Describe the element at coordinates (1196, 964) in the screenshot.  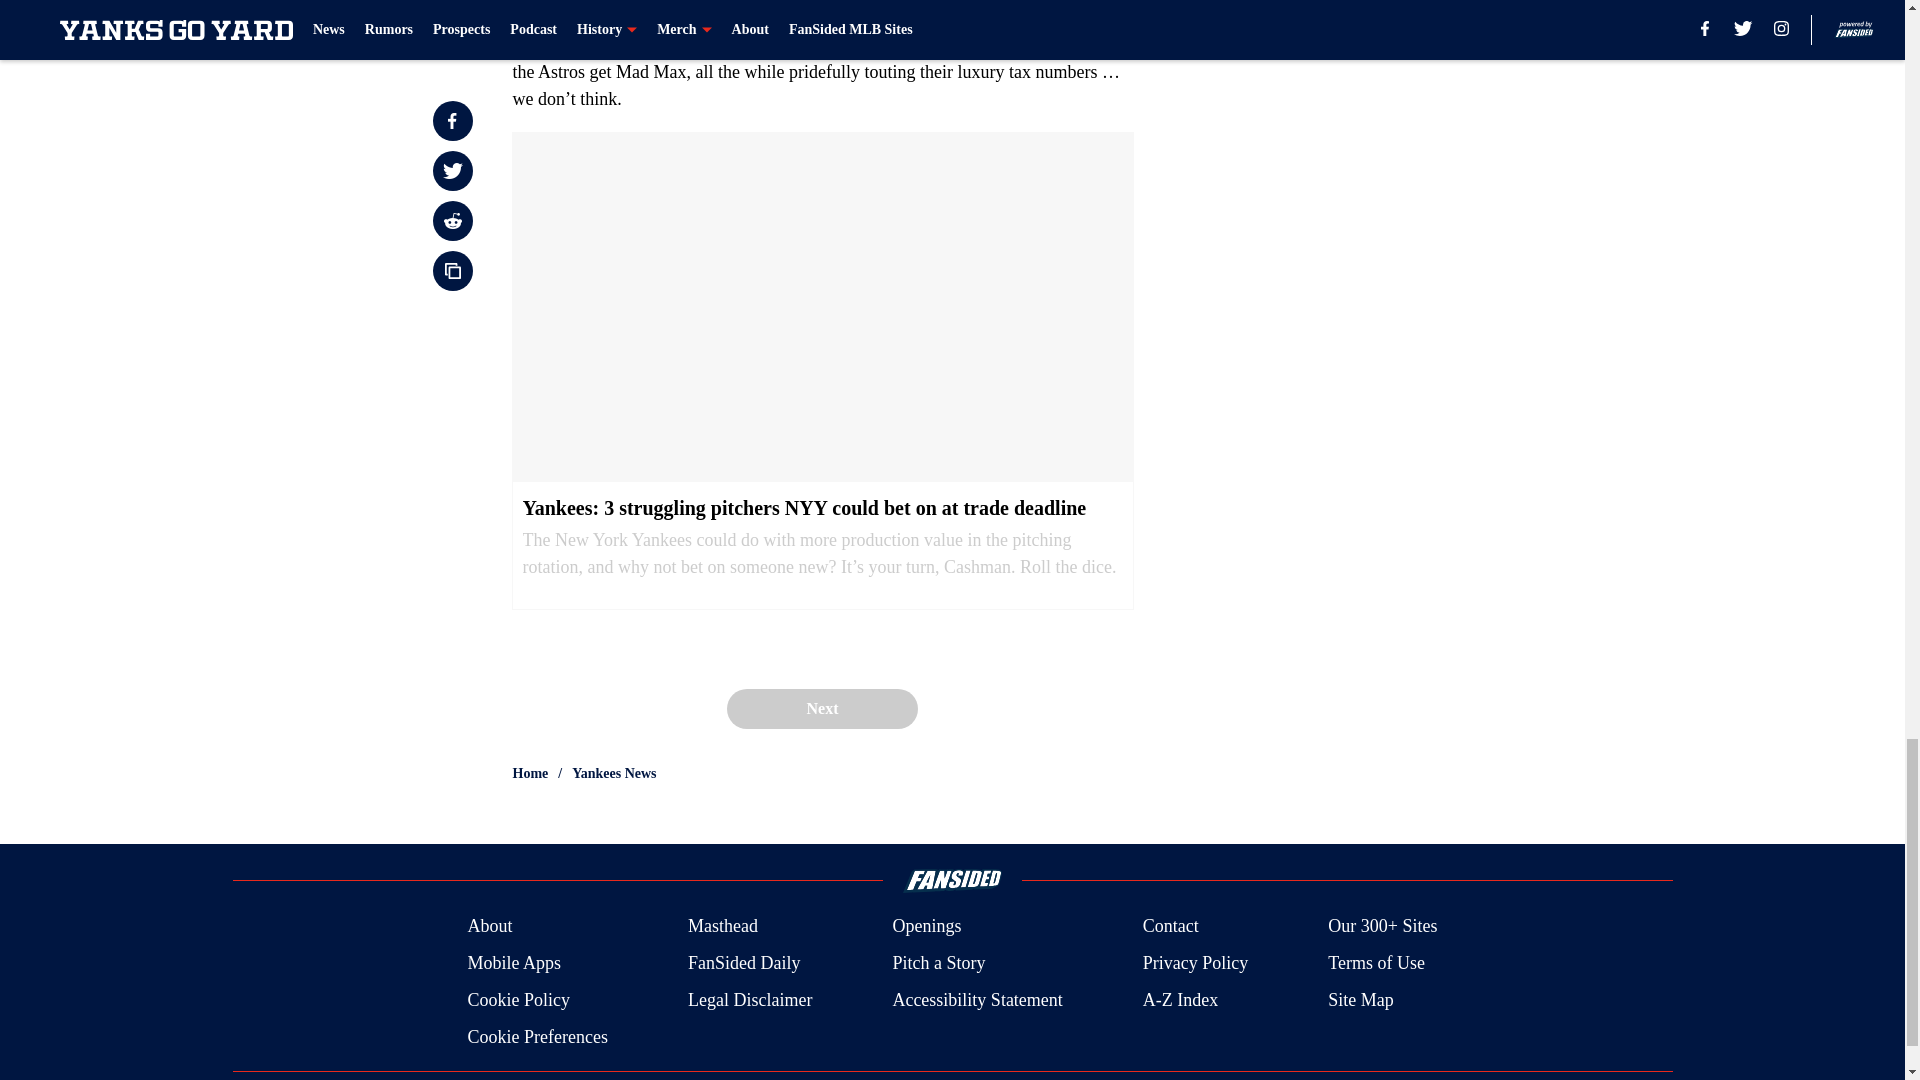
I see `Privacy Policy` at that location.